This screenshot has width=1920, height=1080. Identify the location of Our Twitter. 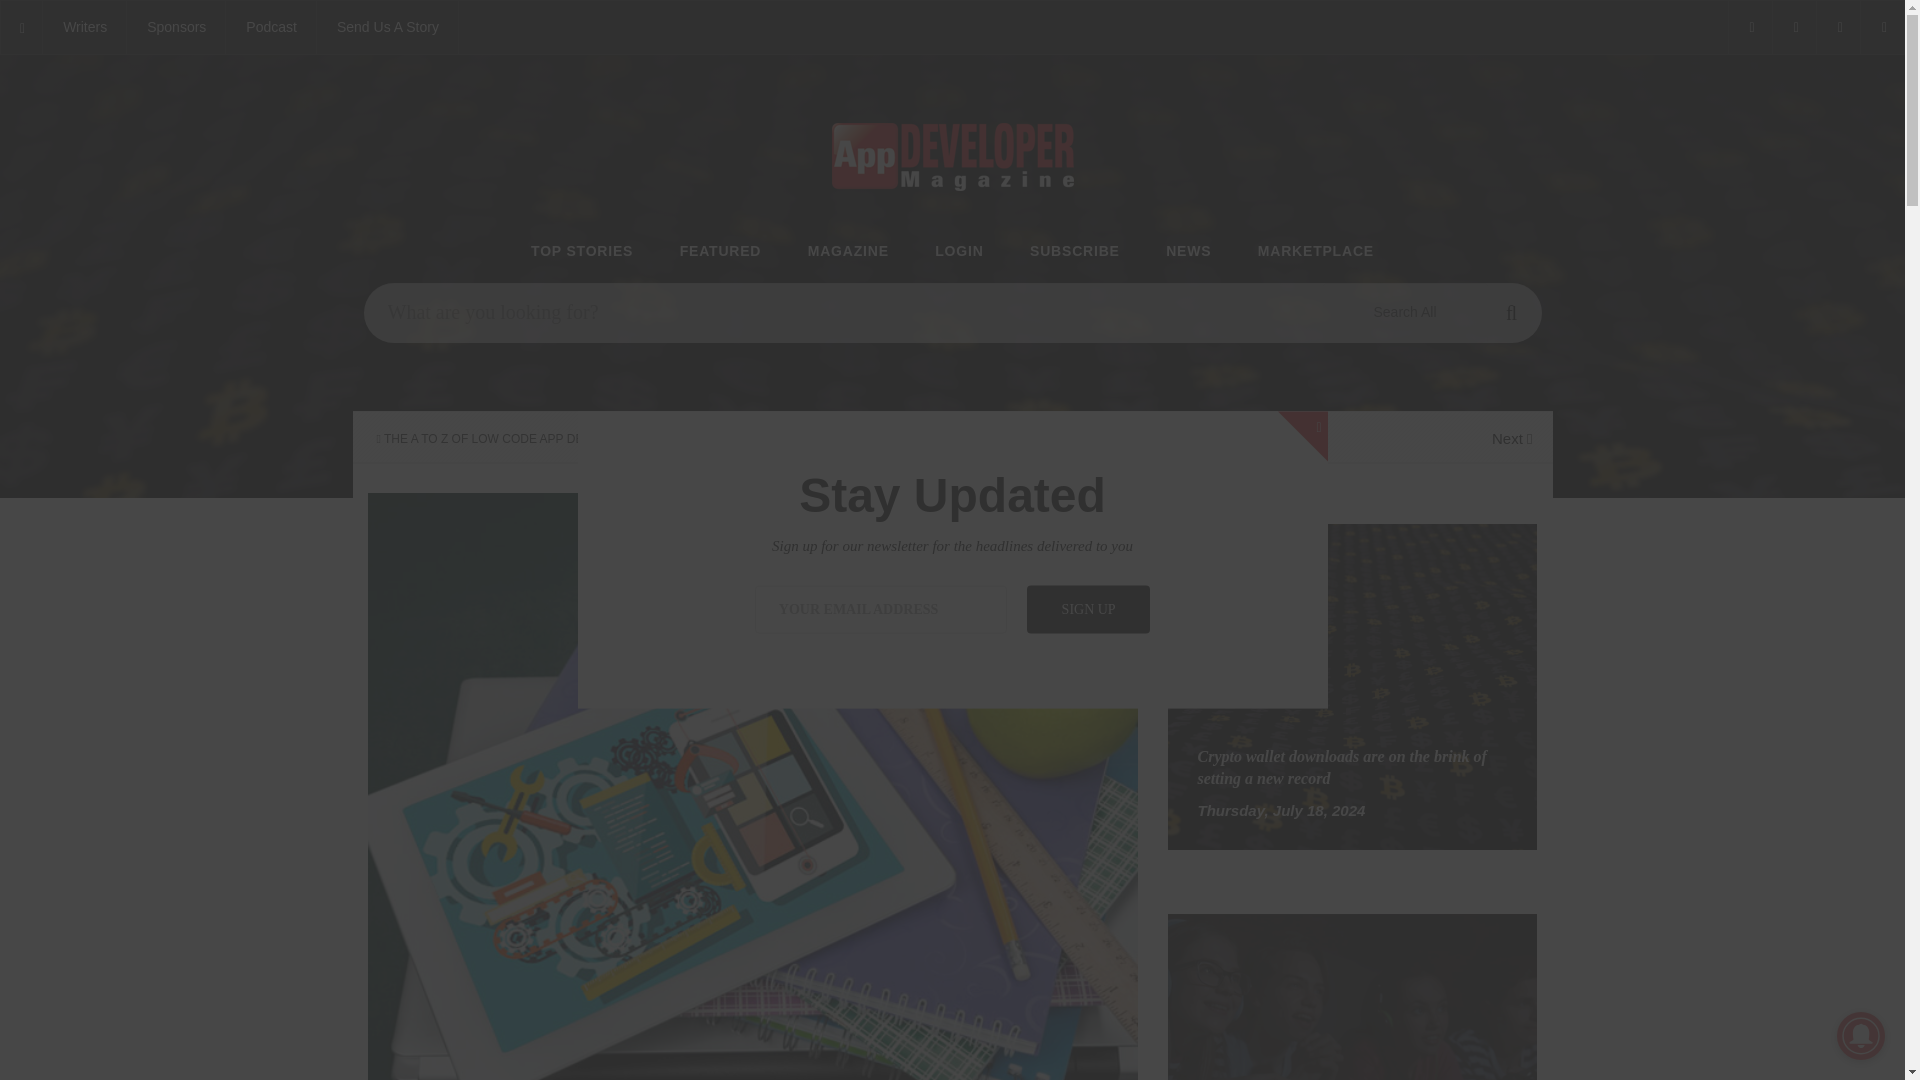
(1794, 28).